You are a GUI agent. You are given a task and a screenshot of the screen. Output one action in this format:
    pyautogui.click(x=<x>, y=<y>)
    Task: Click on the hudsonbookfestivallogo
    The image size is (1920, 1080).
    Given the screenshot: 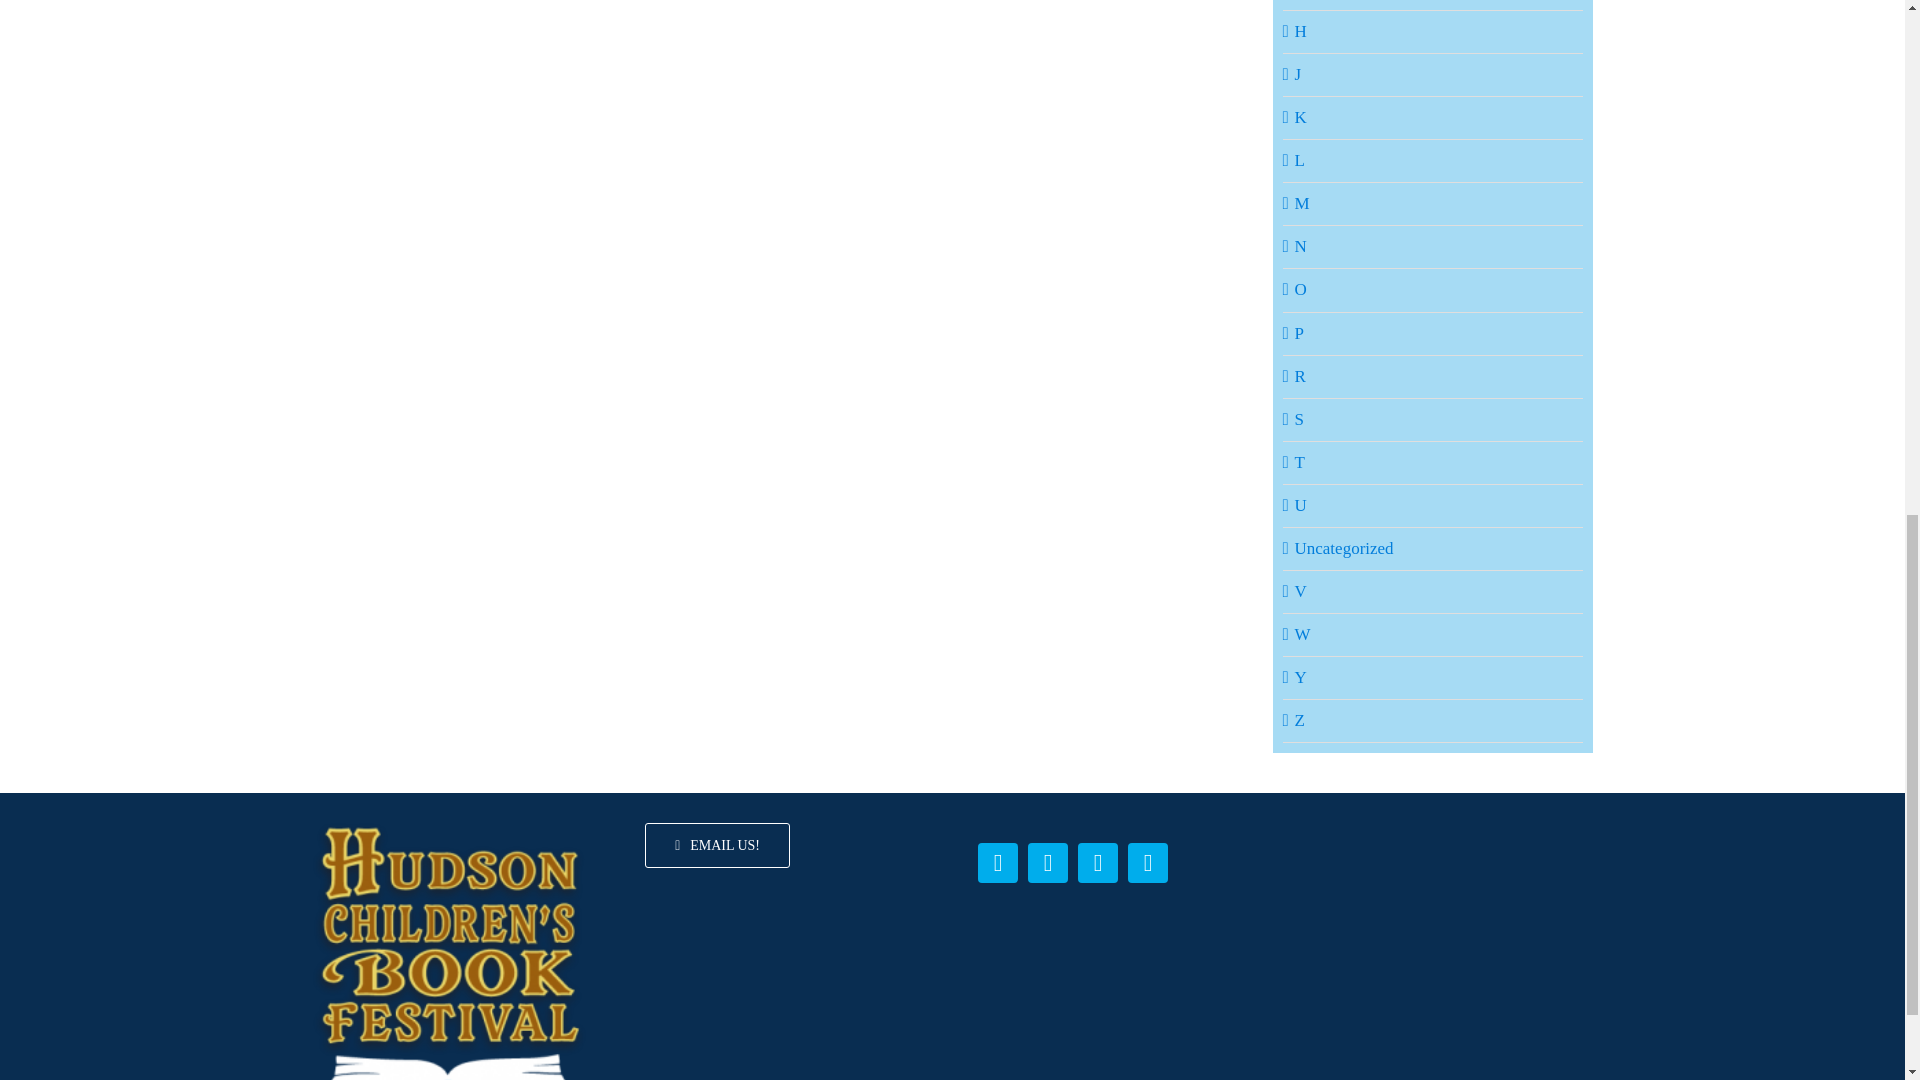 What is the action you would take?
    pyautogui.click(x=449, y=951)
    